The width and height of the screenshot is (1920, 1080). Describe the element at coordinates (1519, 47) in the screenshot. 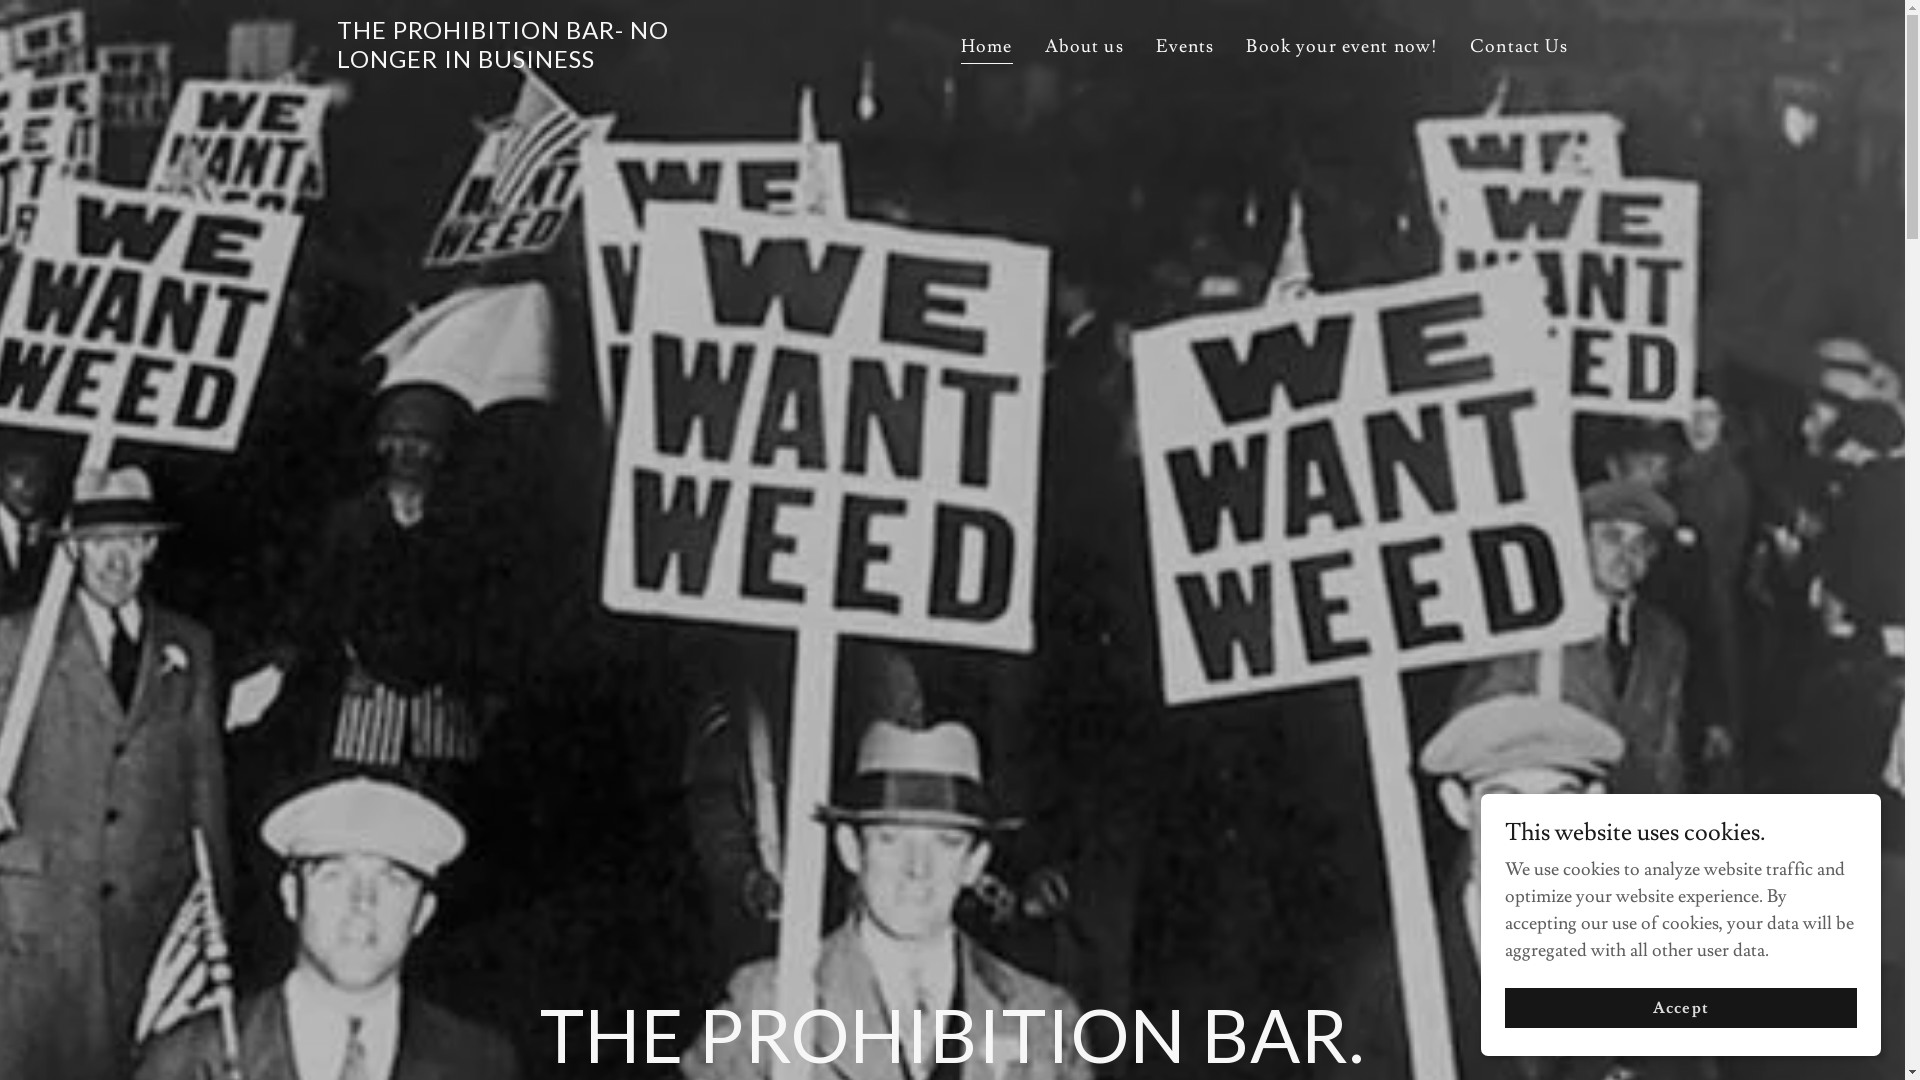

I see `Contact Us` at that location.